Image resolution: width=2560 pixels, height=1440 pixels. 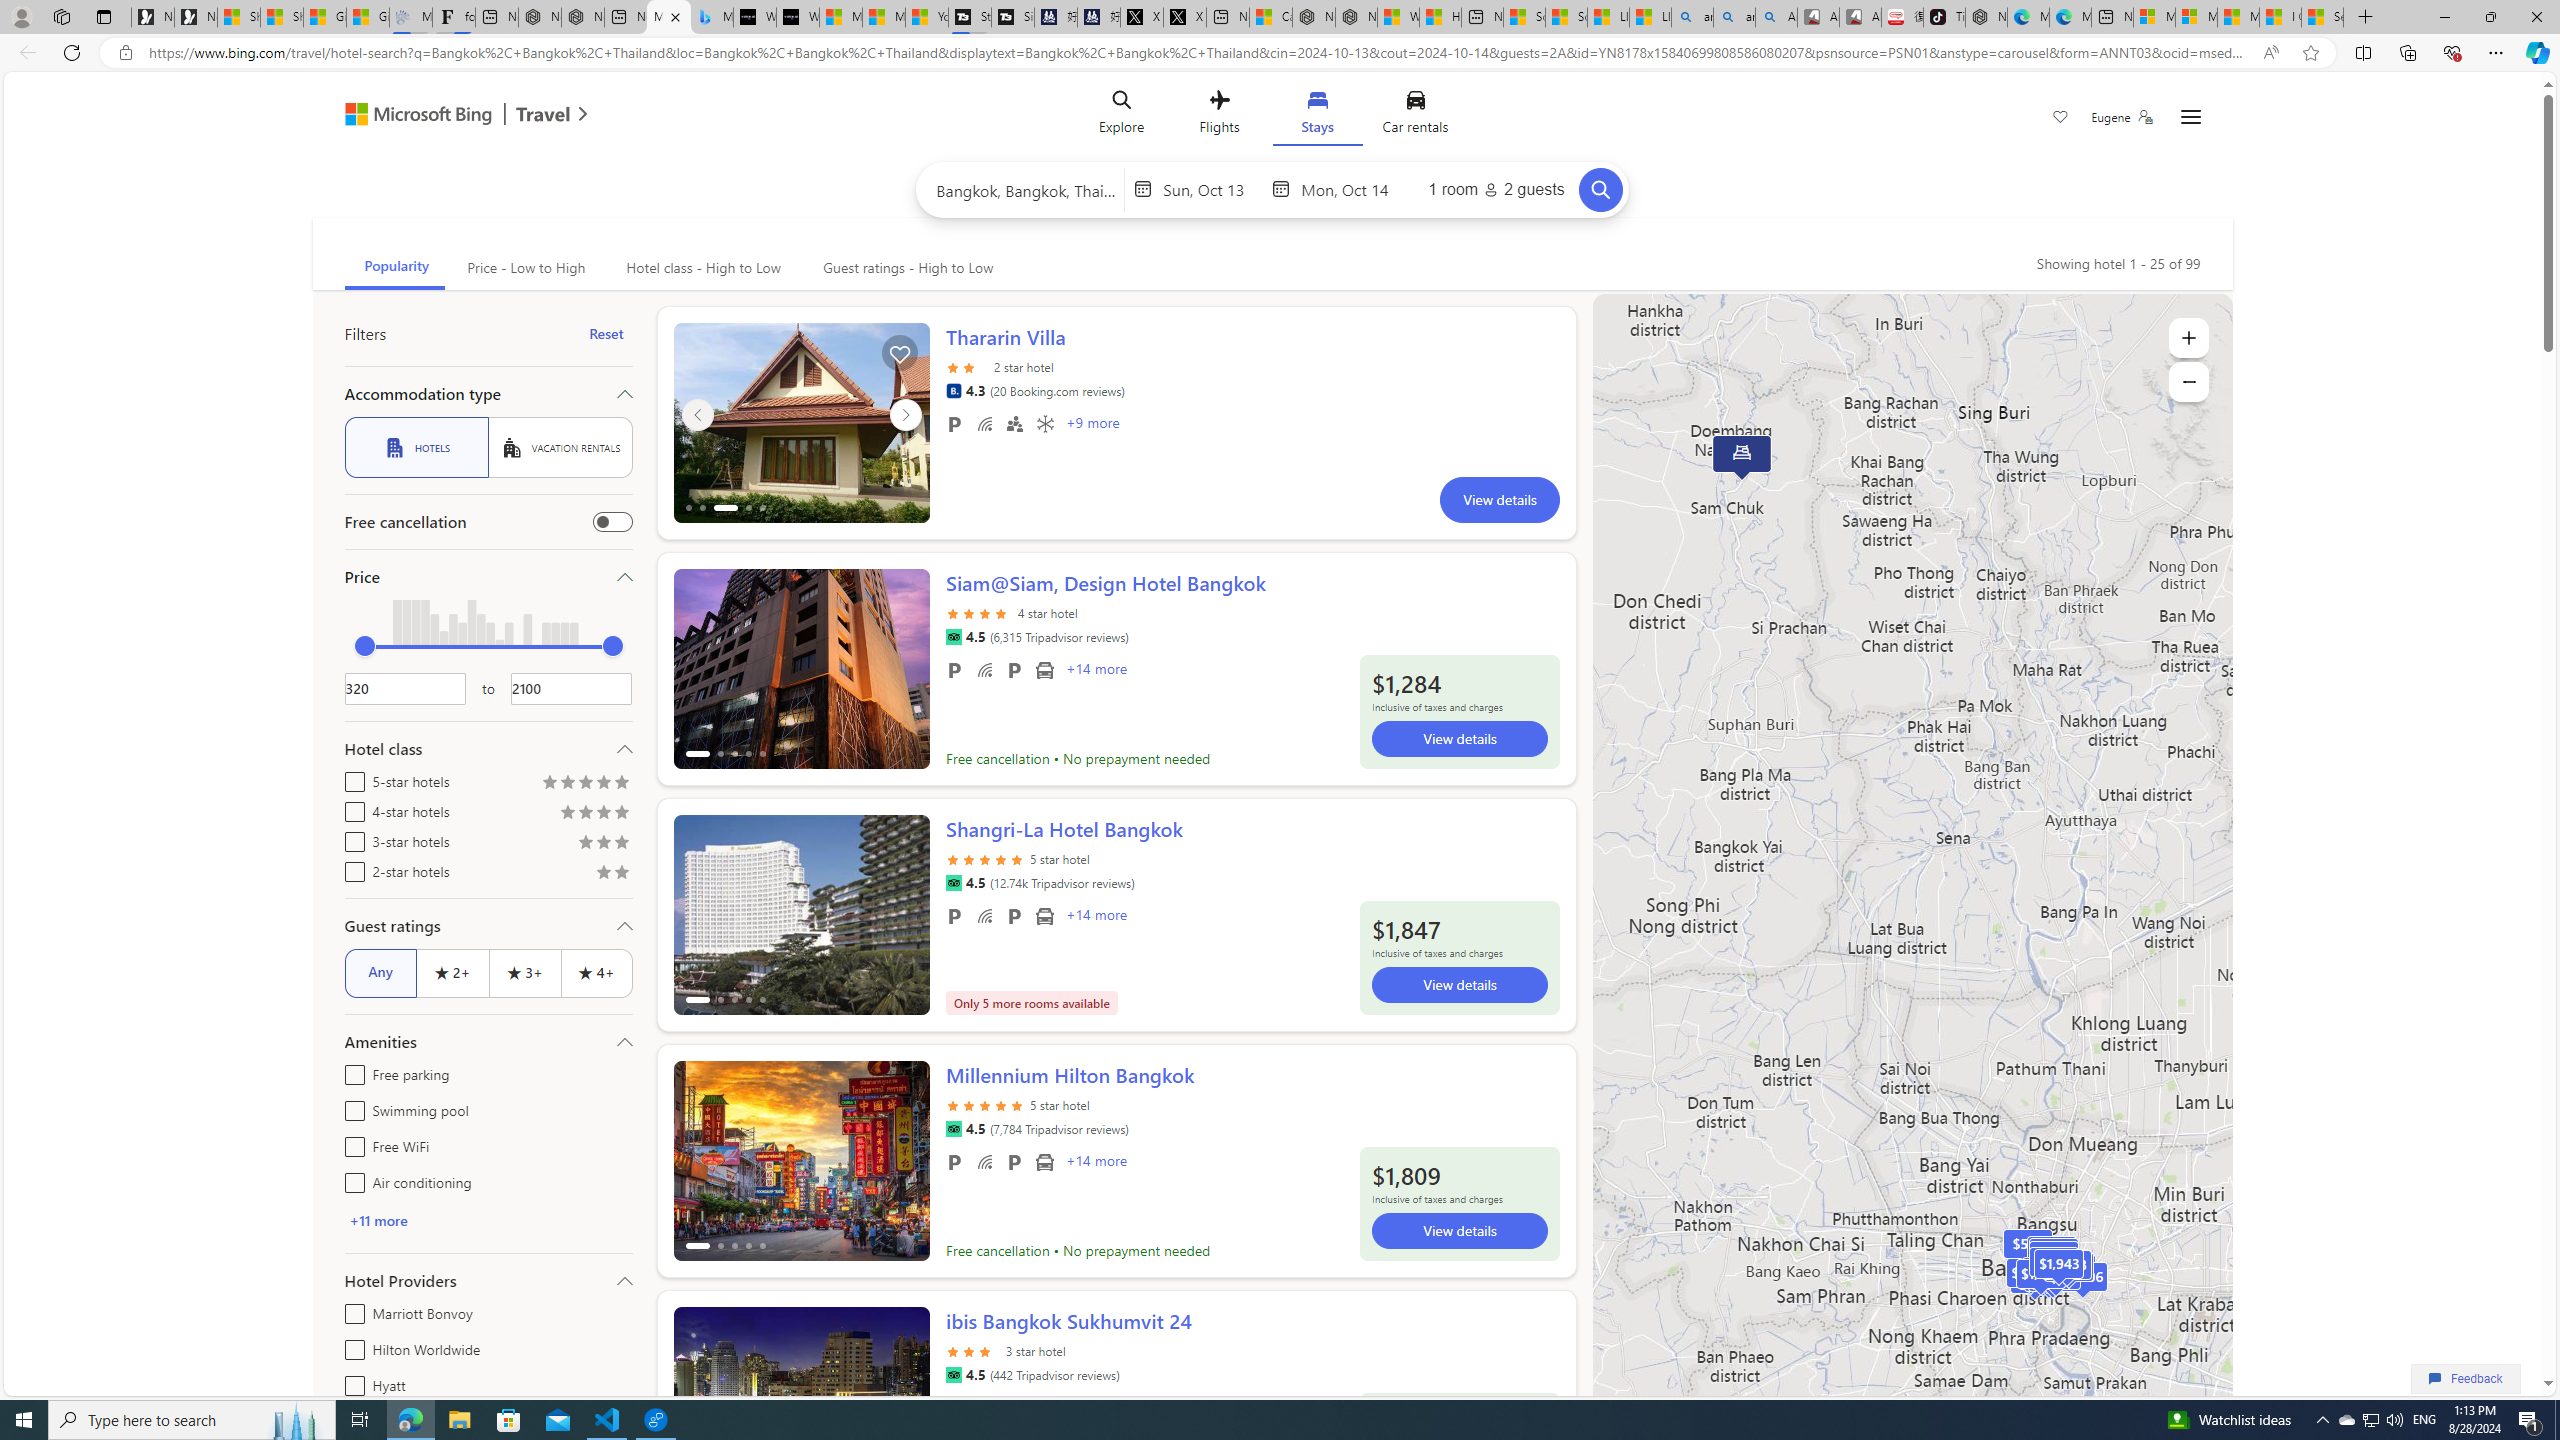 I want to click on Car rentals, so click(x=1415, y=116).